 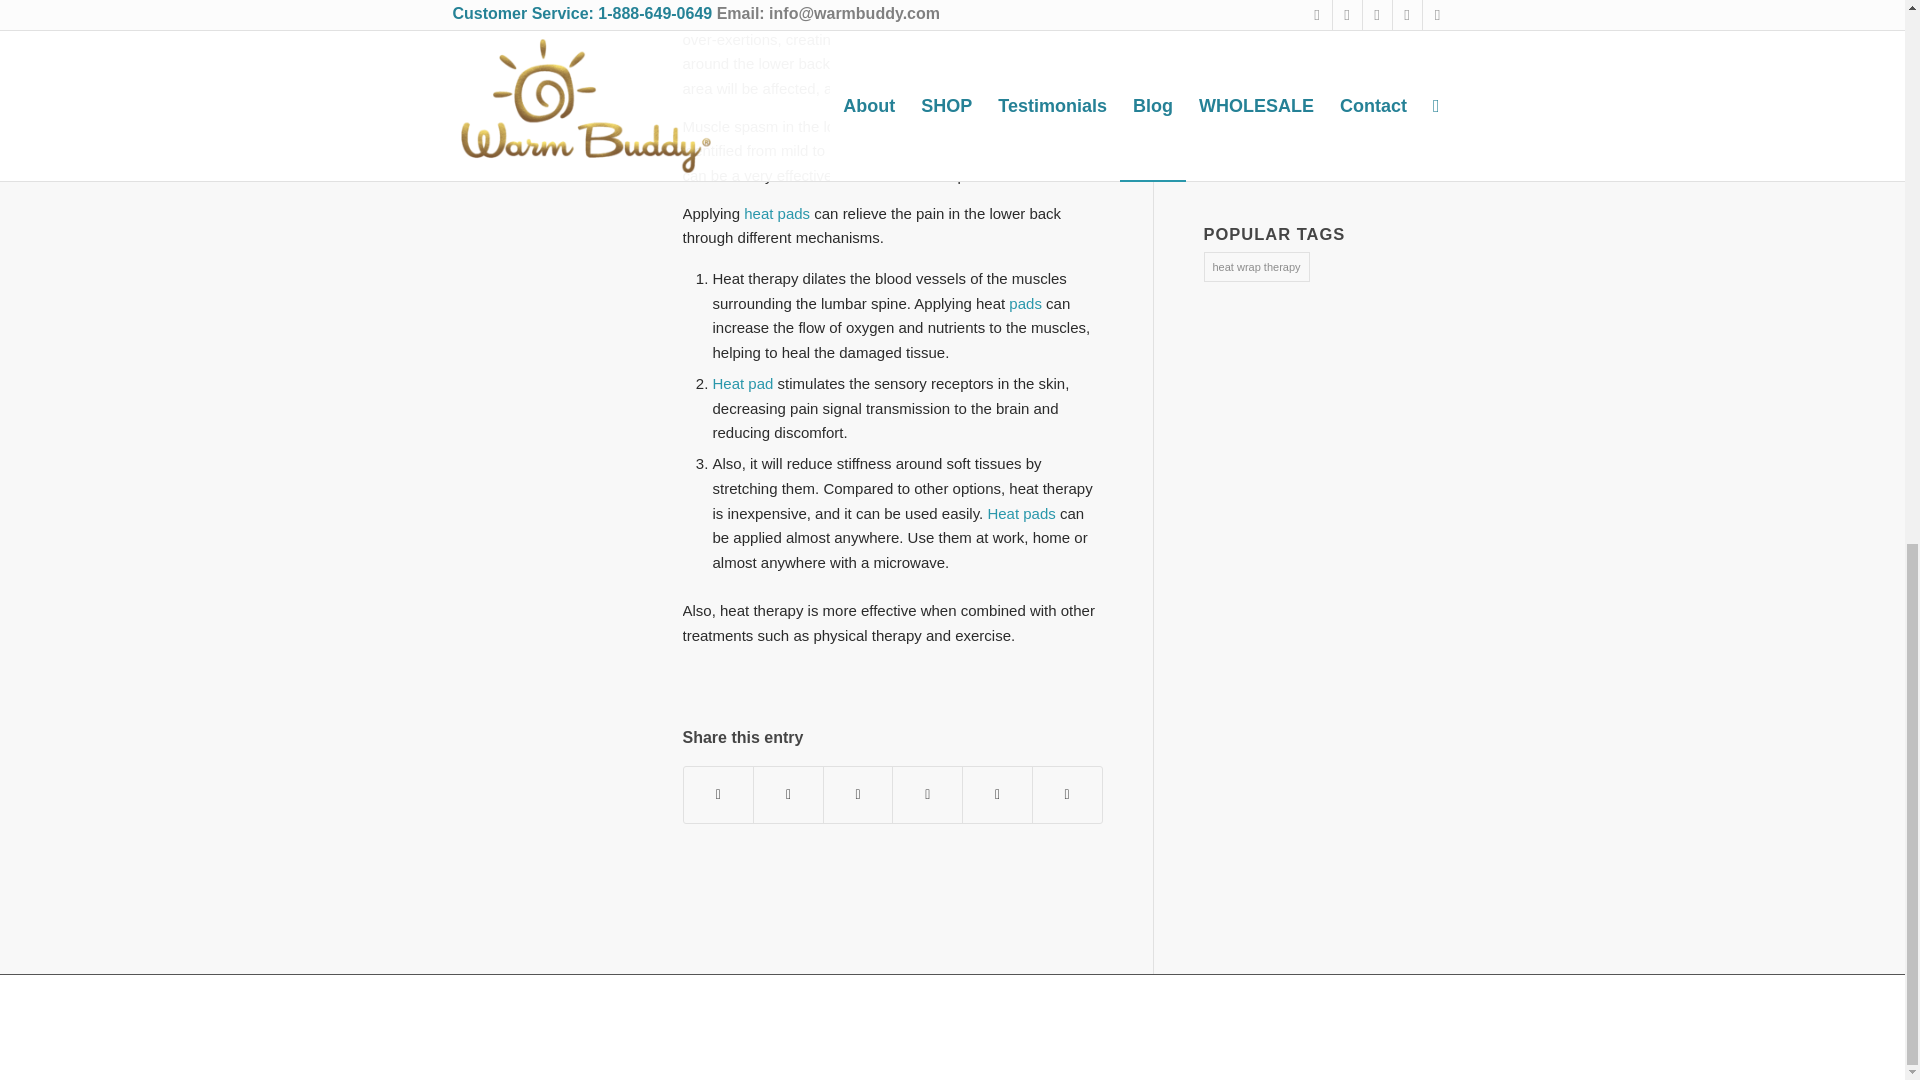 I want to click on Heat pads, so click(x=1020, y=513).